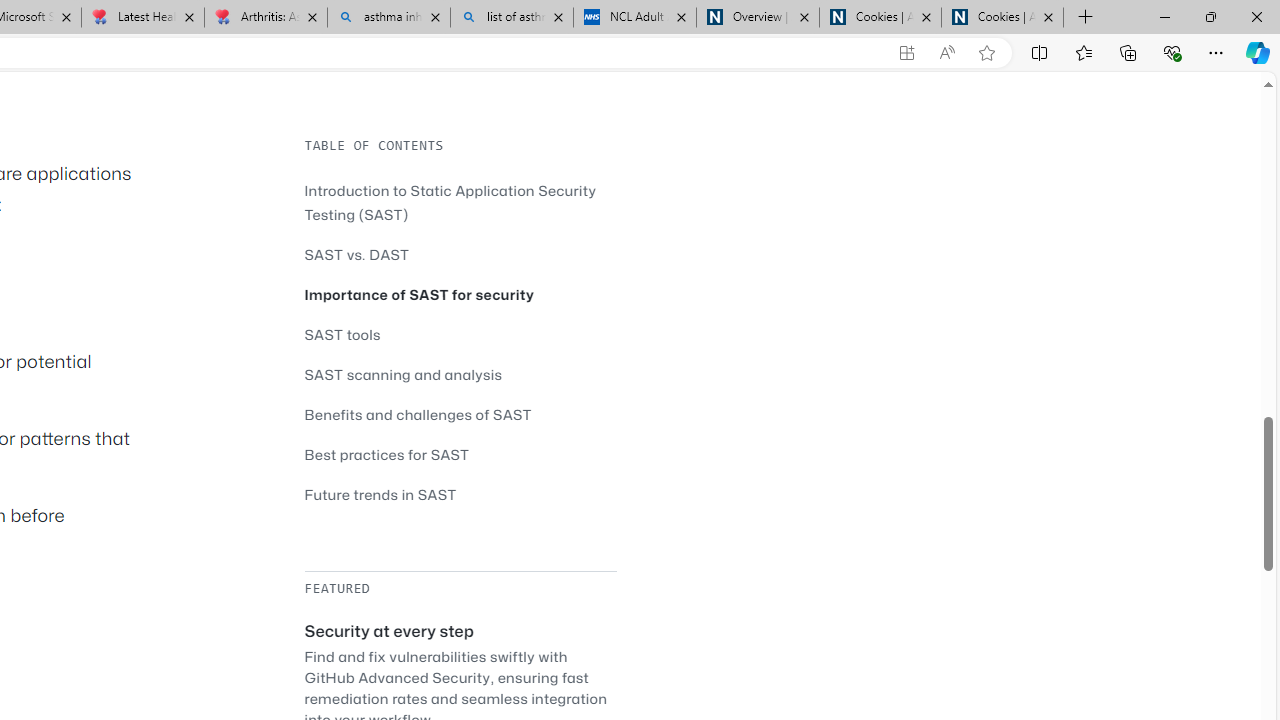 This screenshot has width=1280, height=720. What do you see at coordinates (380, 494) in the screenshot?
I see `Future trends in SAST` at bounding box center [380, 494].